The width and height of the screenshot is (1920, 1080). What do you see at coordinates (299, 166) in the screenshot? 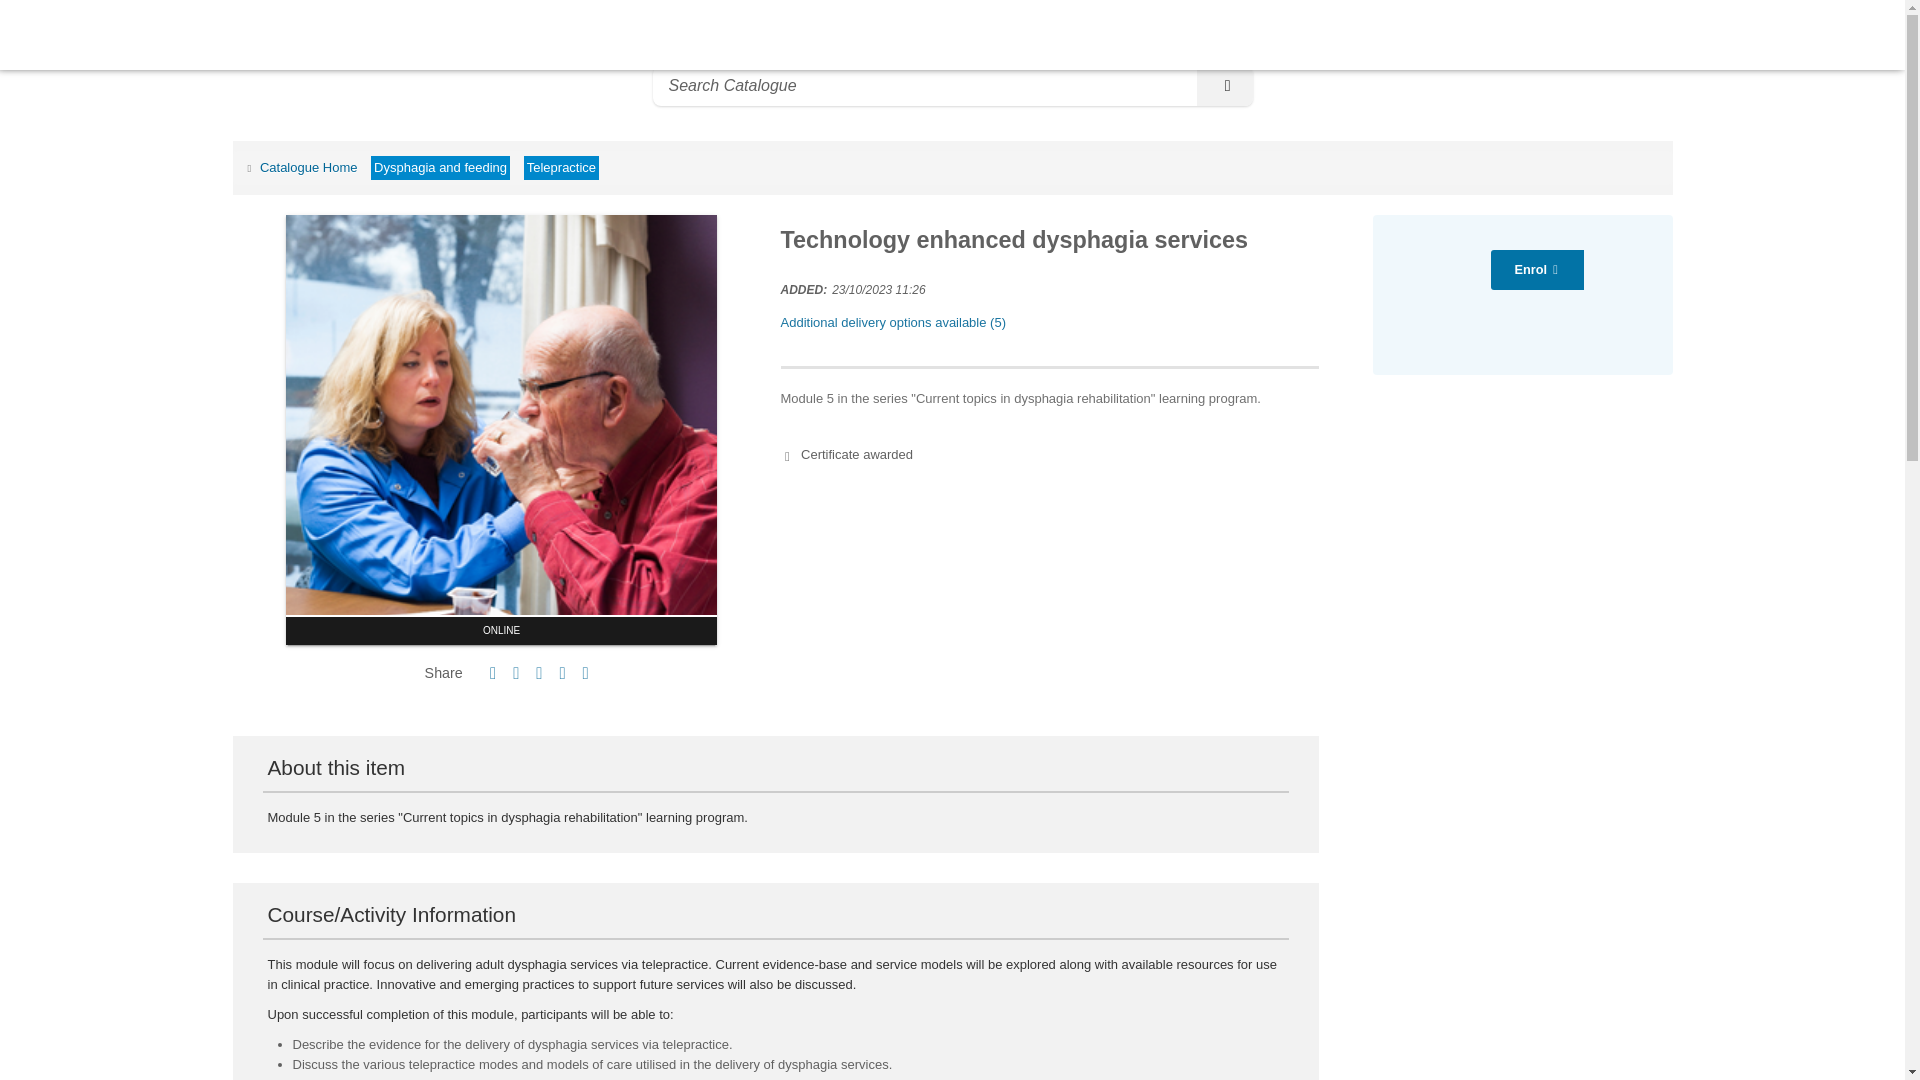
I see `Catalogue Home` at bounding box center [299, 166].